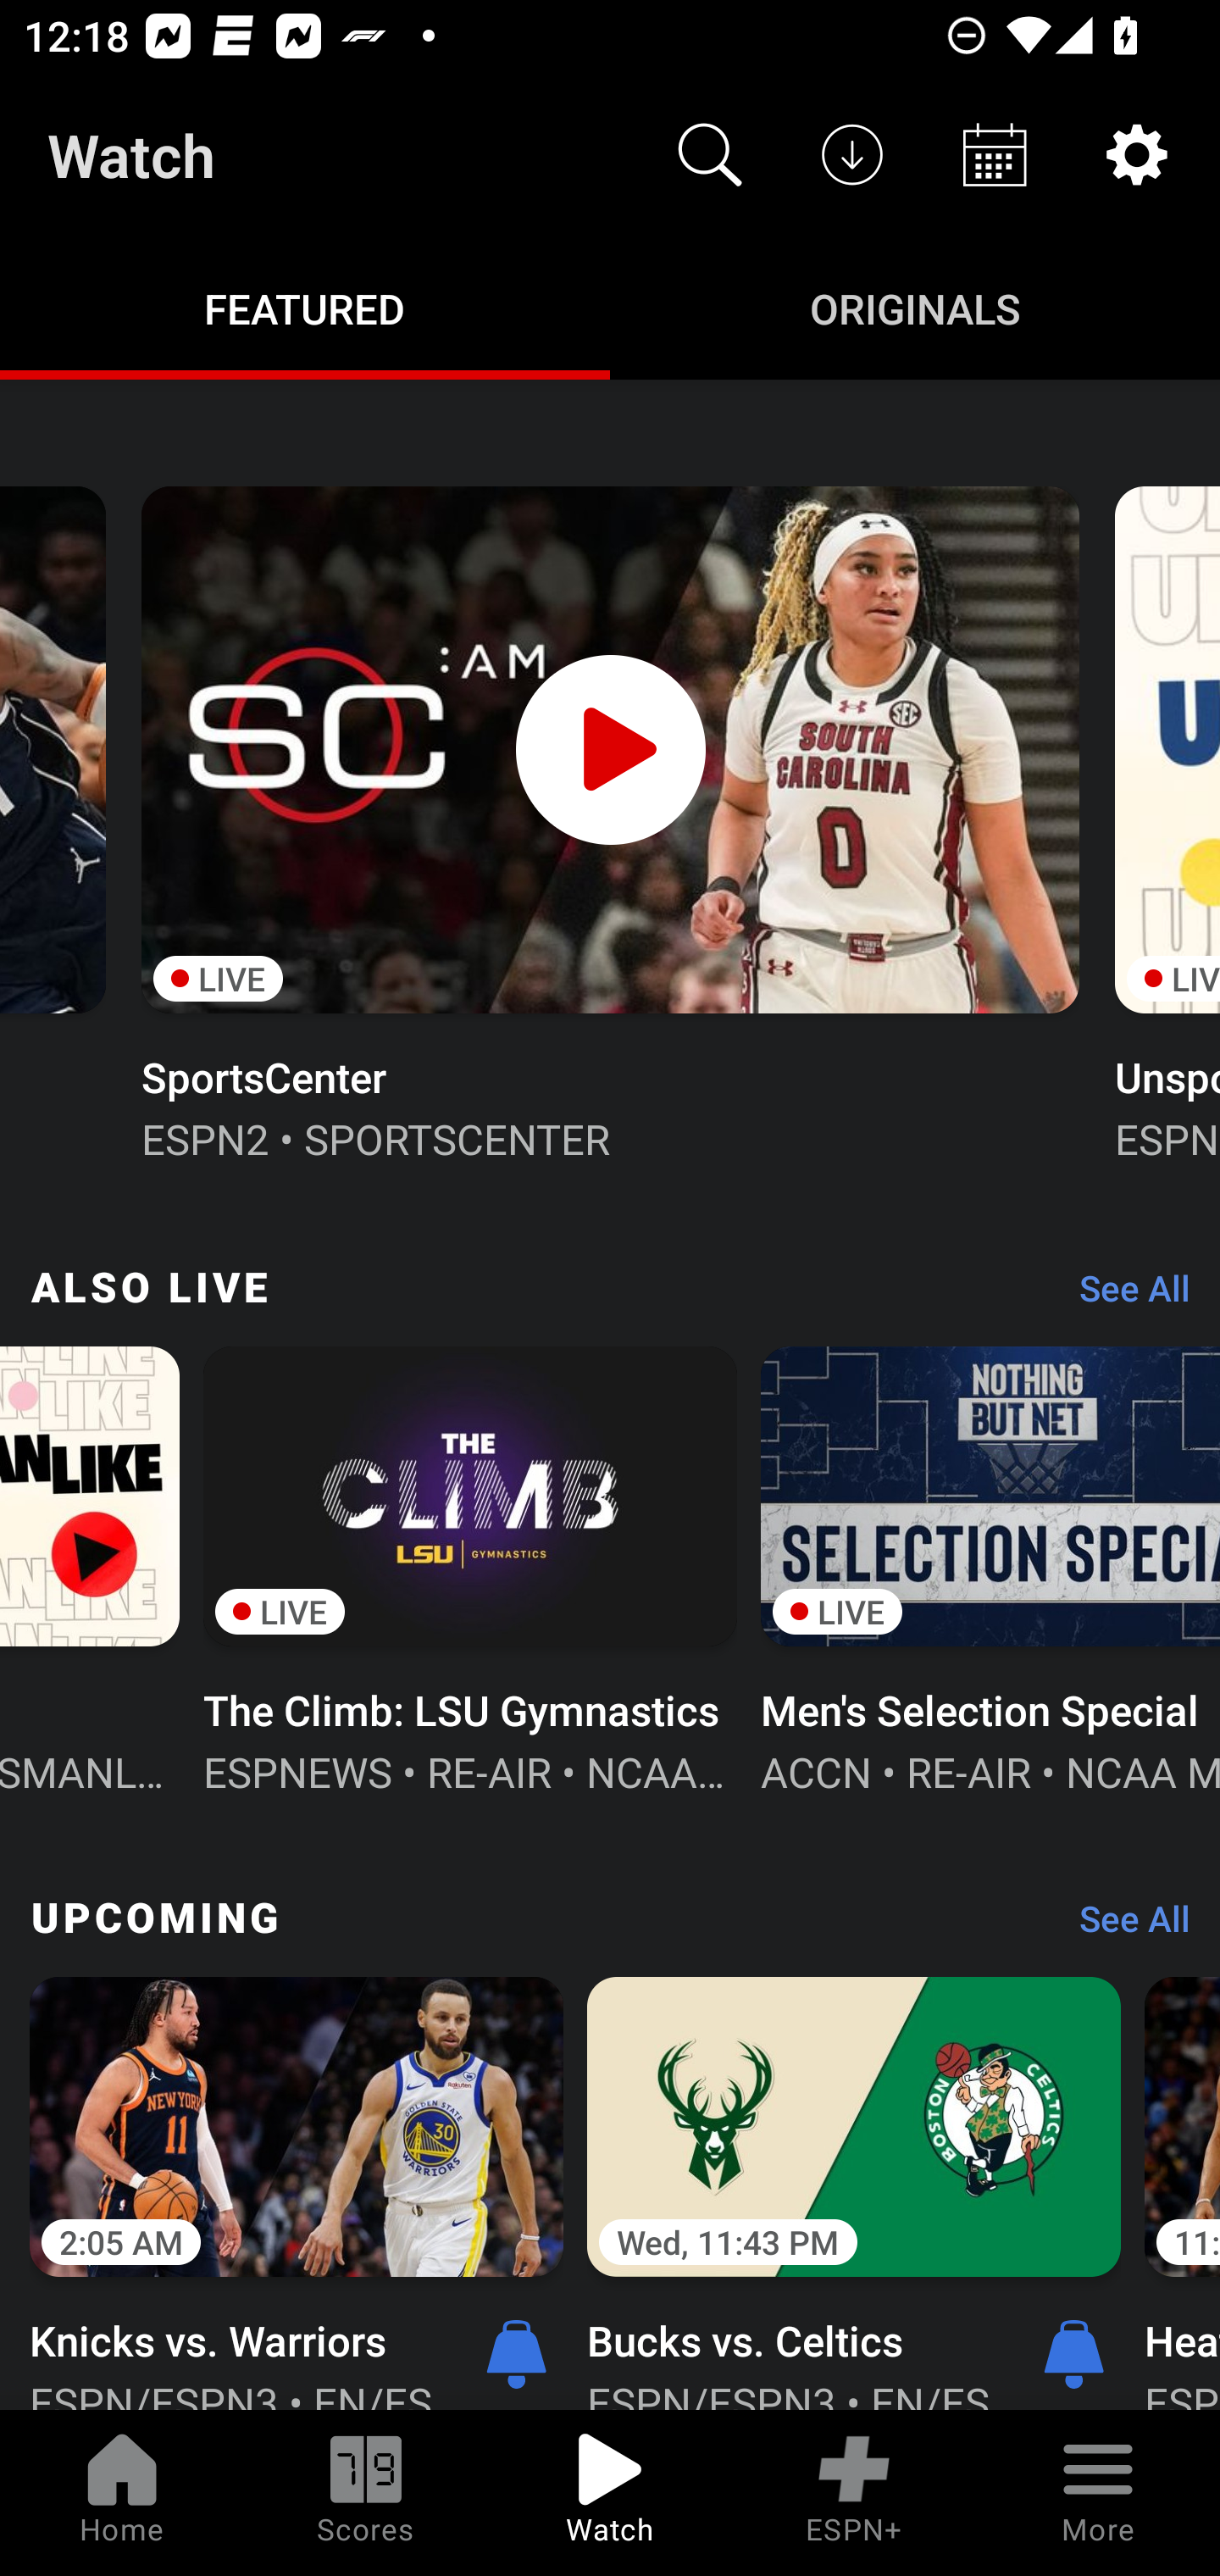 This screenshot has height=2576, width=1220. Describe the element at coordinates (710, 154) in the screenshot. I see `Search` at that location.